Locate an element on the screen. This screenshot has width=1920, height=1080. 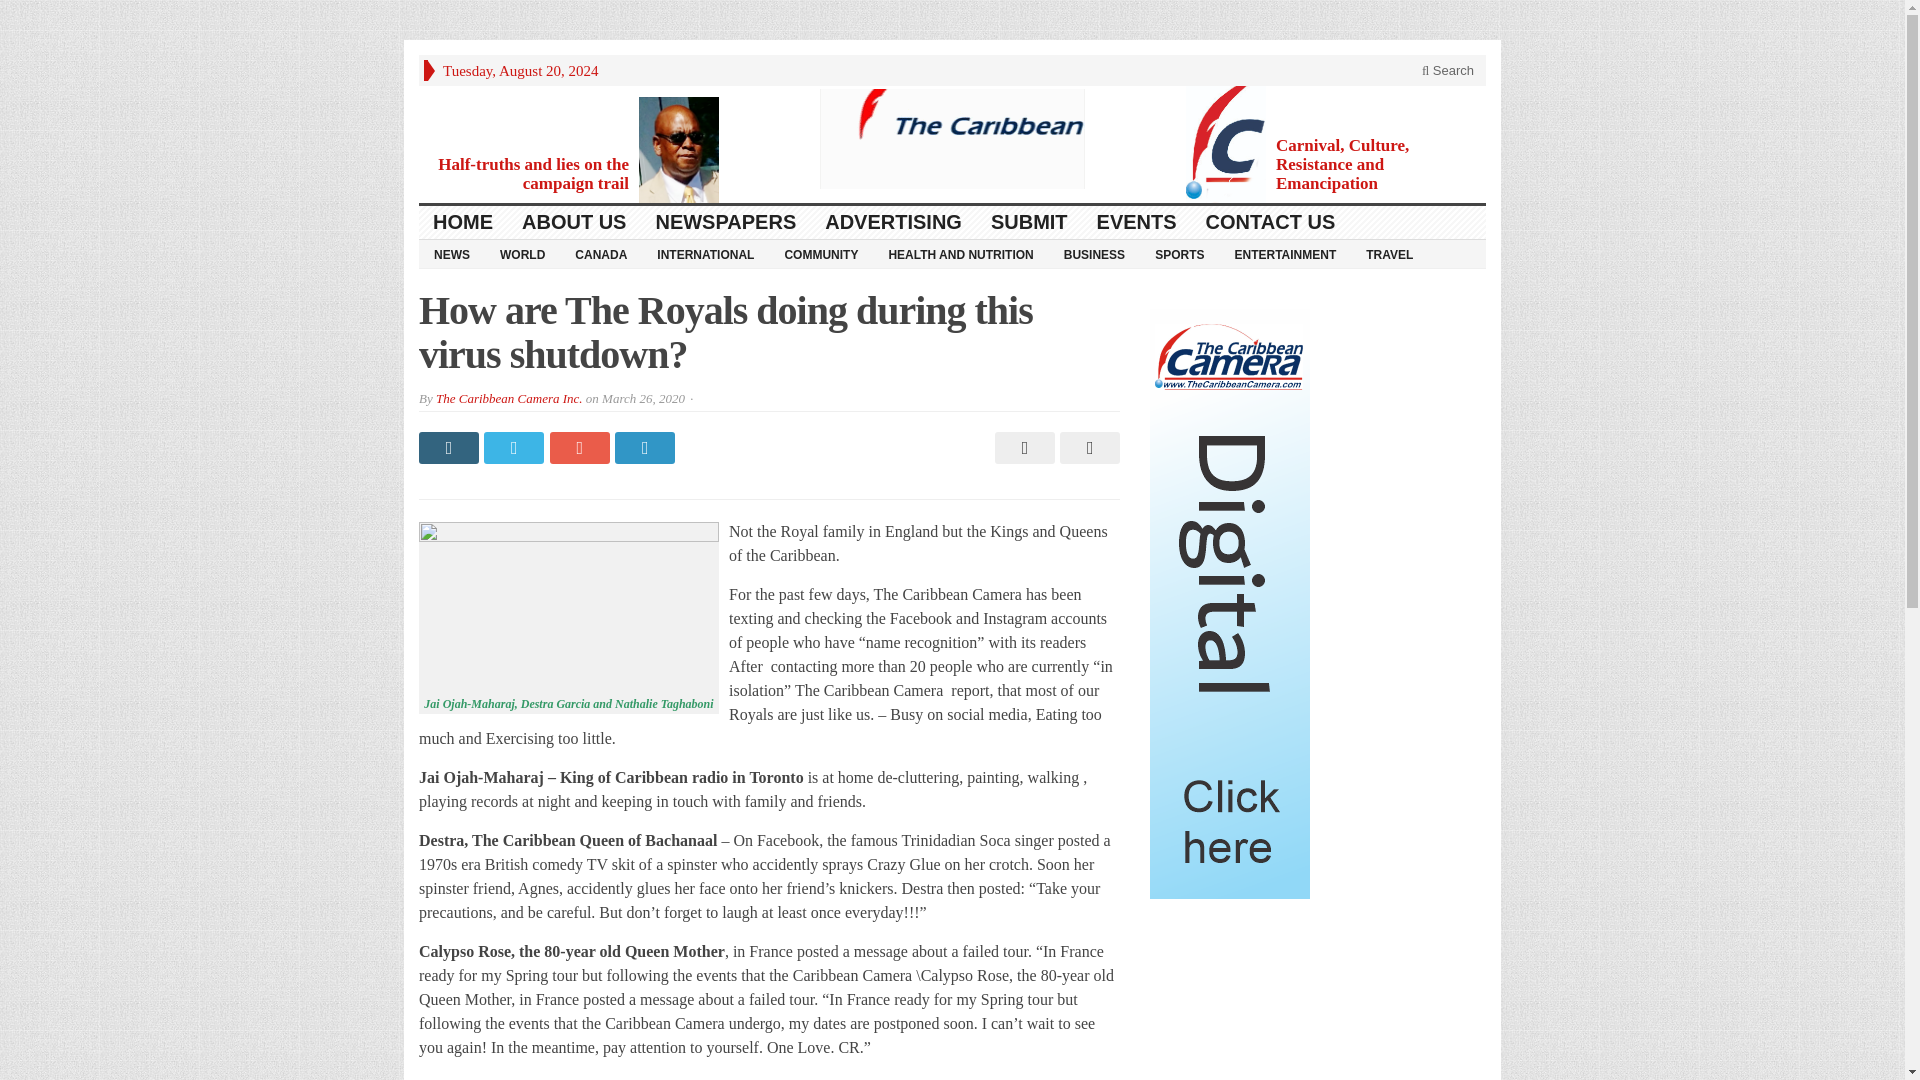
Half-truths and lies on the campaign trail is located at coordinates (533, 174).